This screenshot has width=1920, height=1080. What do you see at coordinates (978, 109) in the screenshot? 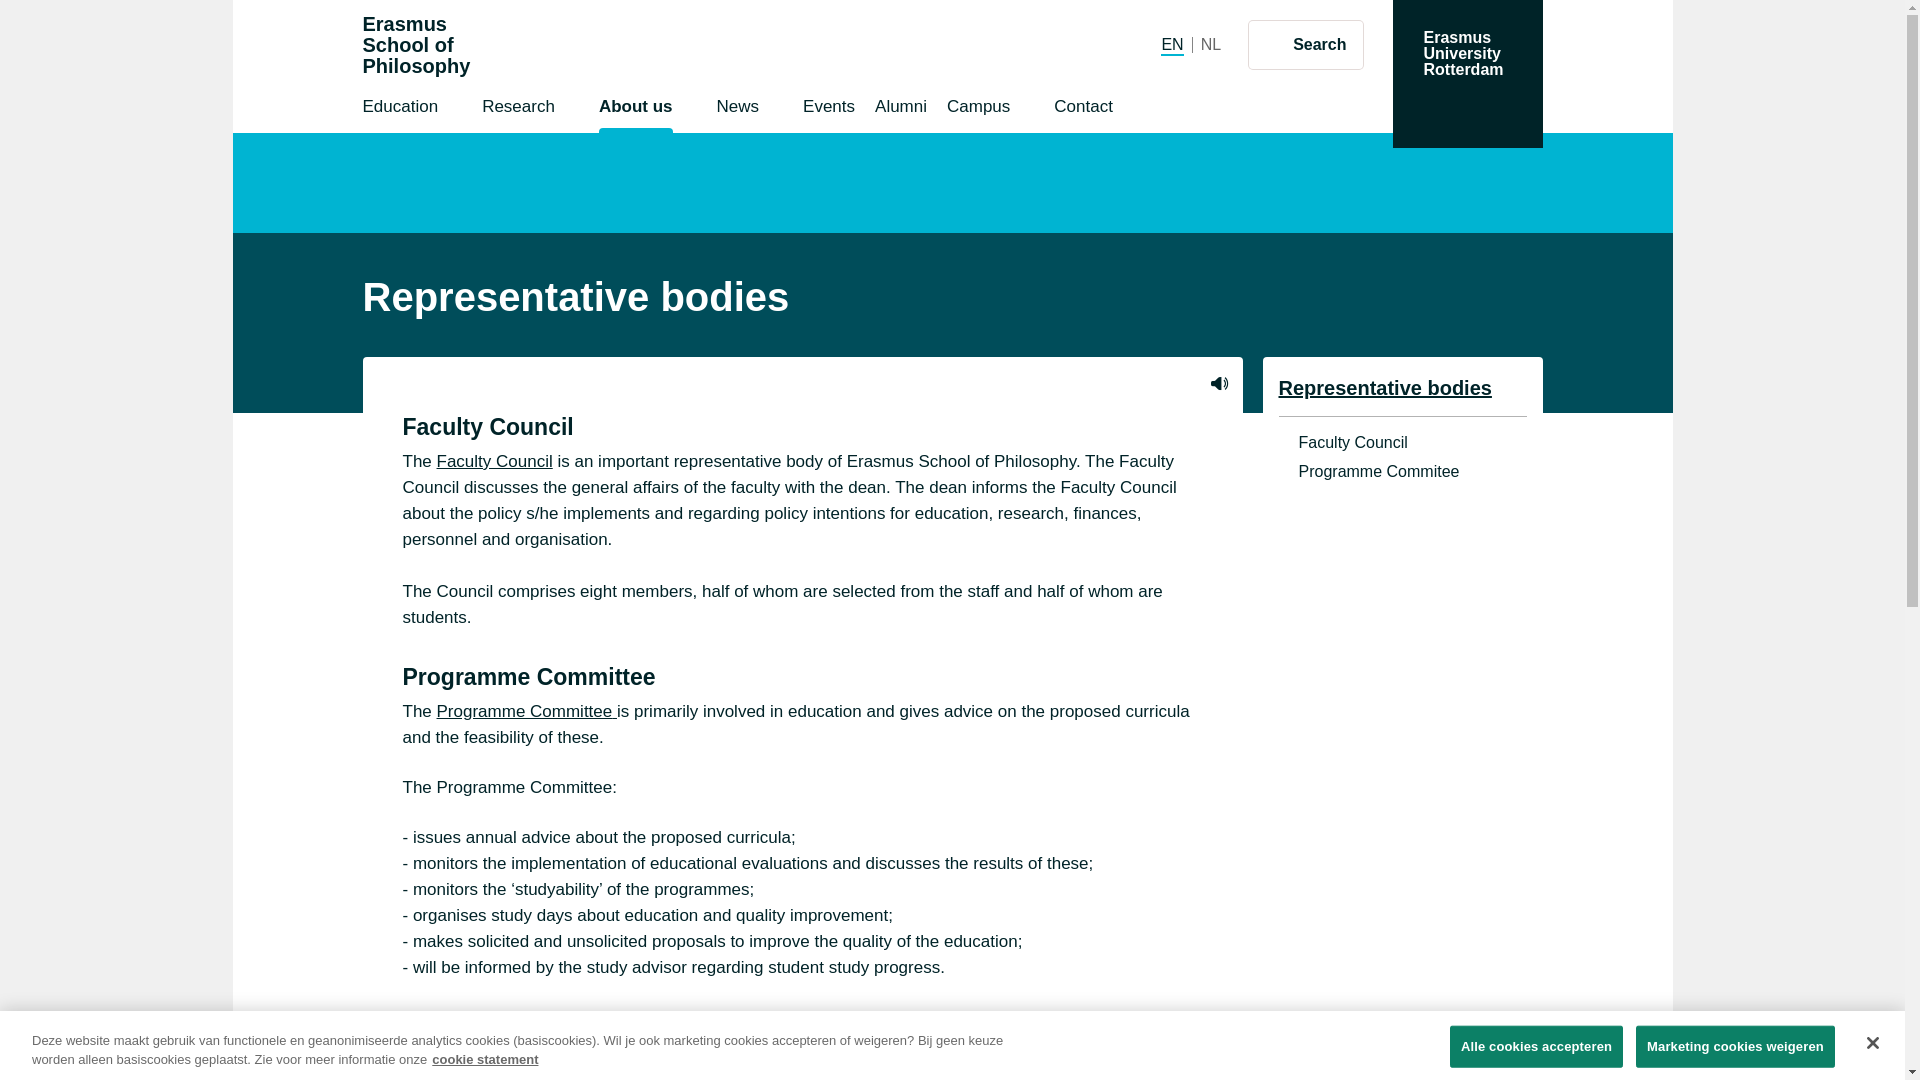
I see `Events` at bounding box center [978, 109].